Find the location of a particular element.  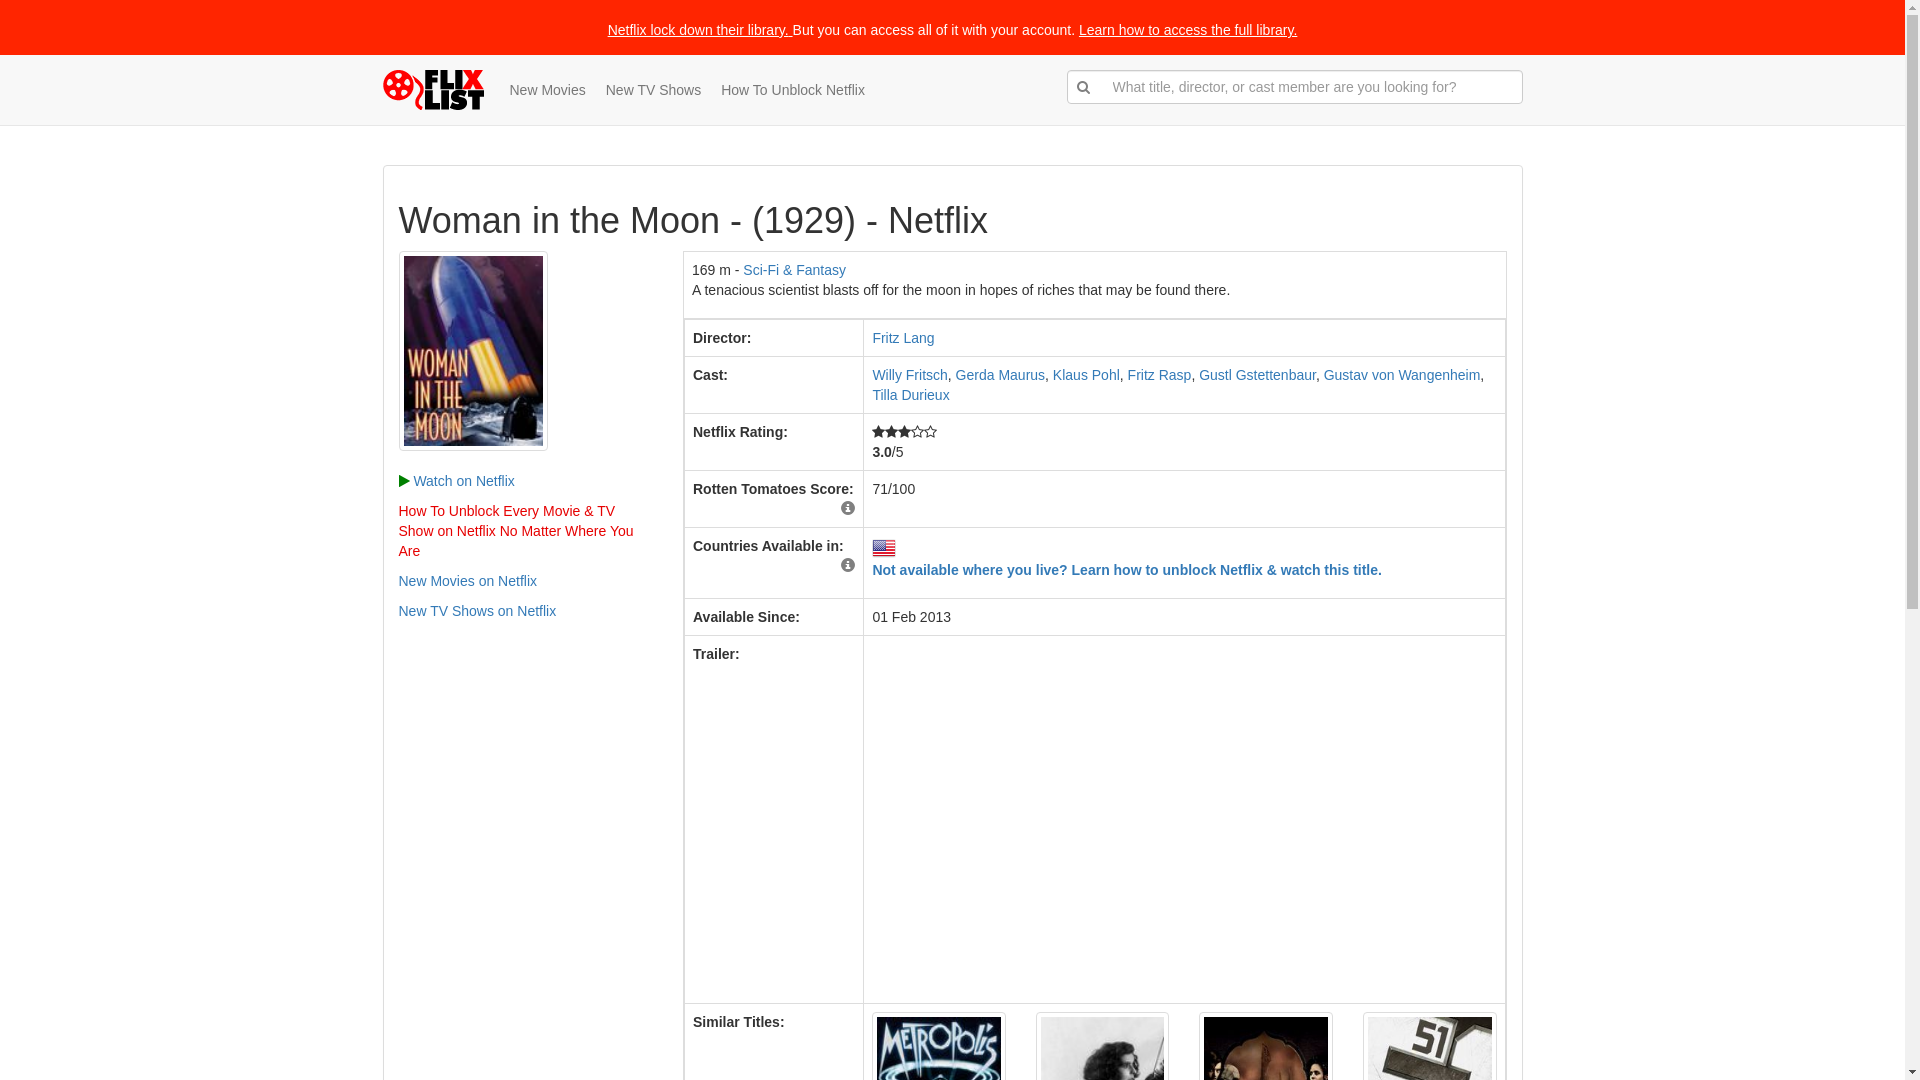

Gustav von Wangenheim is located at coordinates (1402, 375).